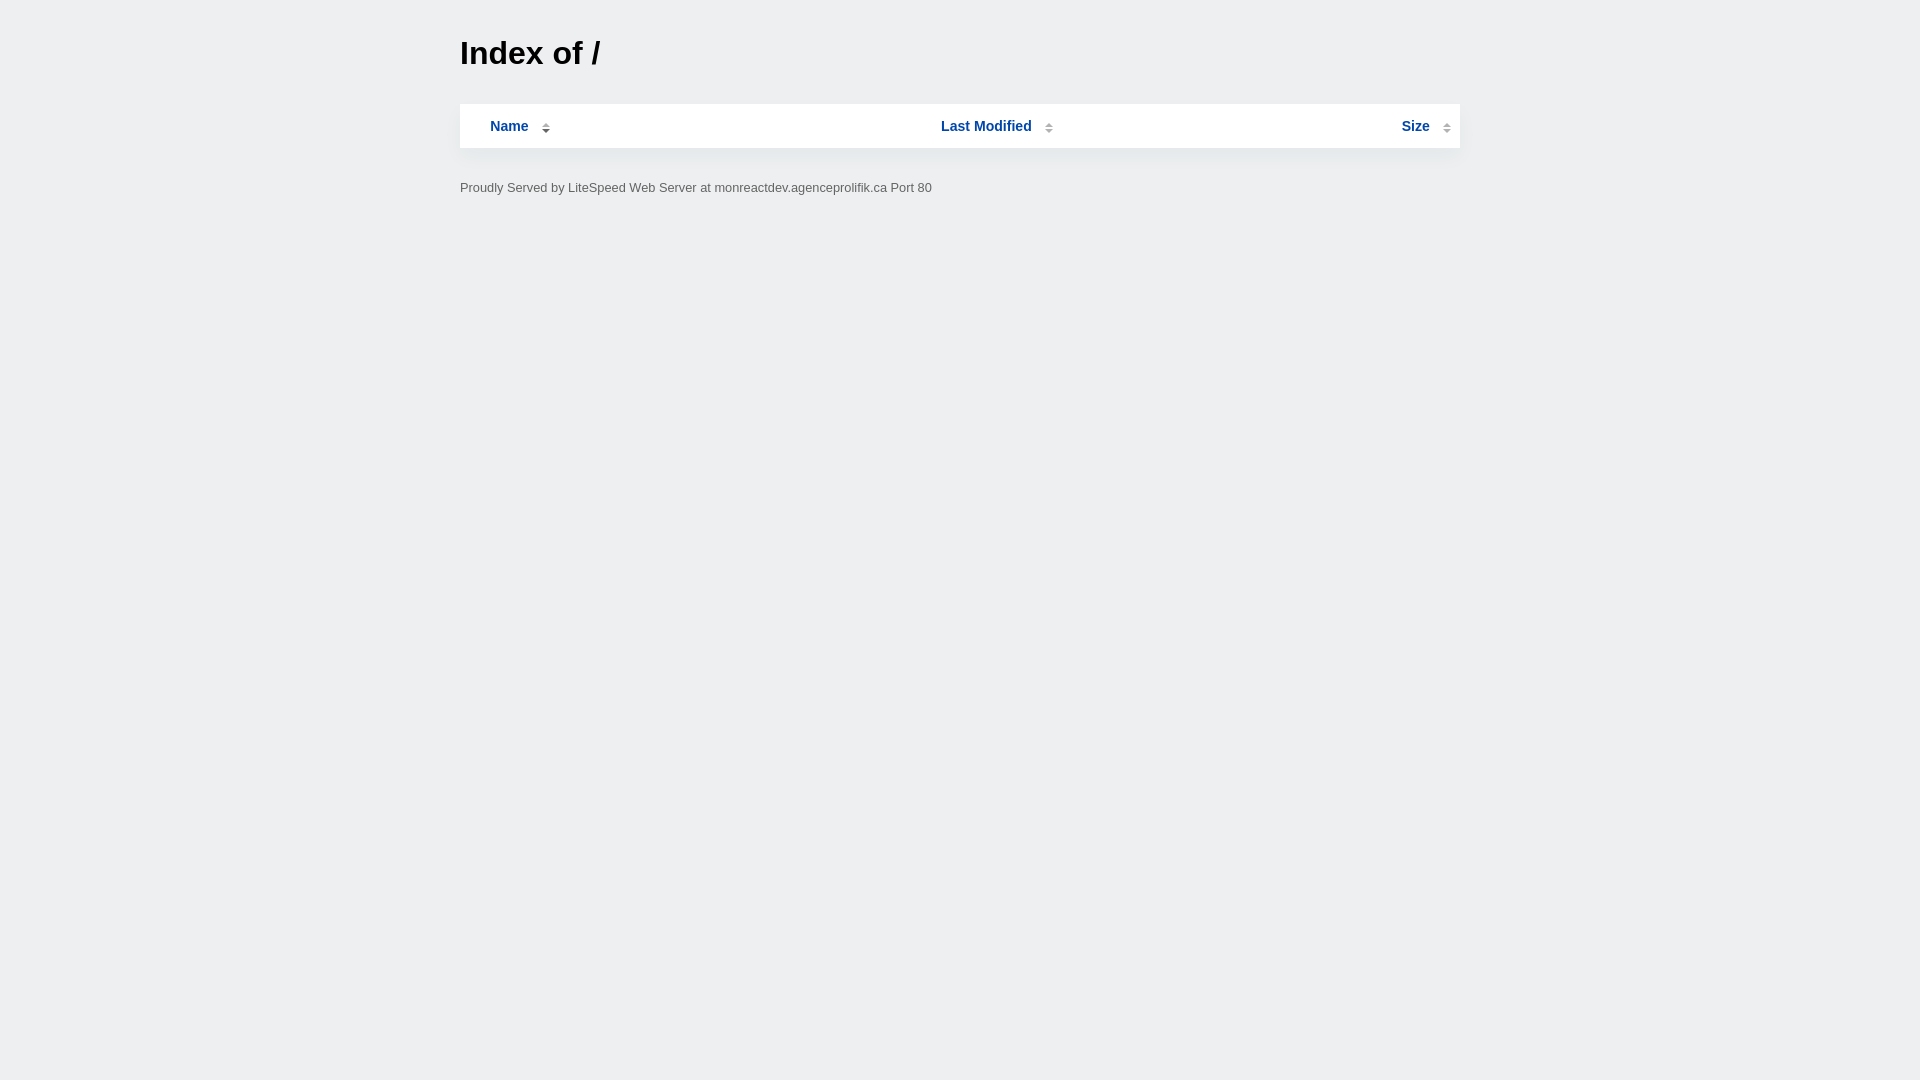  What do you see at coordinates (509, 126) in the screenshot?
I see `Name` at bounding box center [509, 126].